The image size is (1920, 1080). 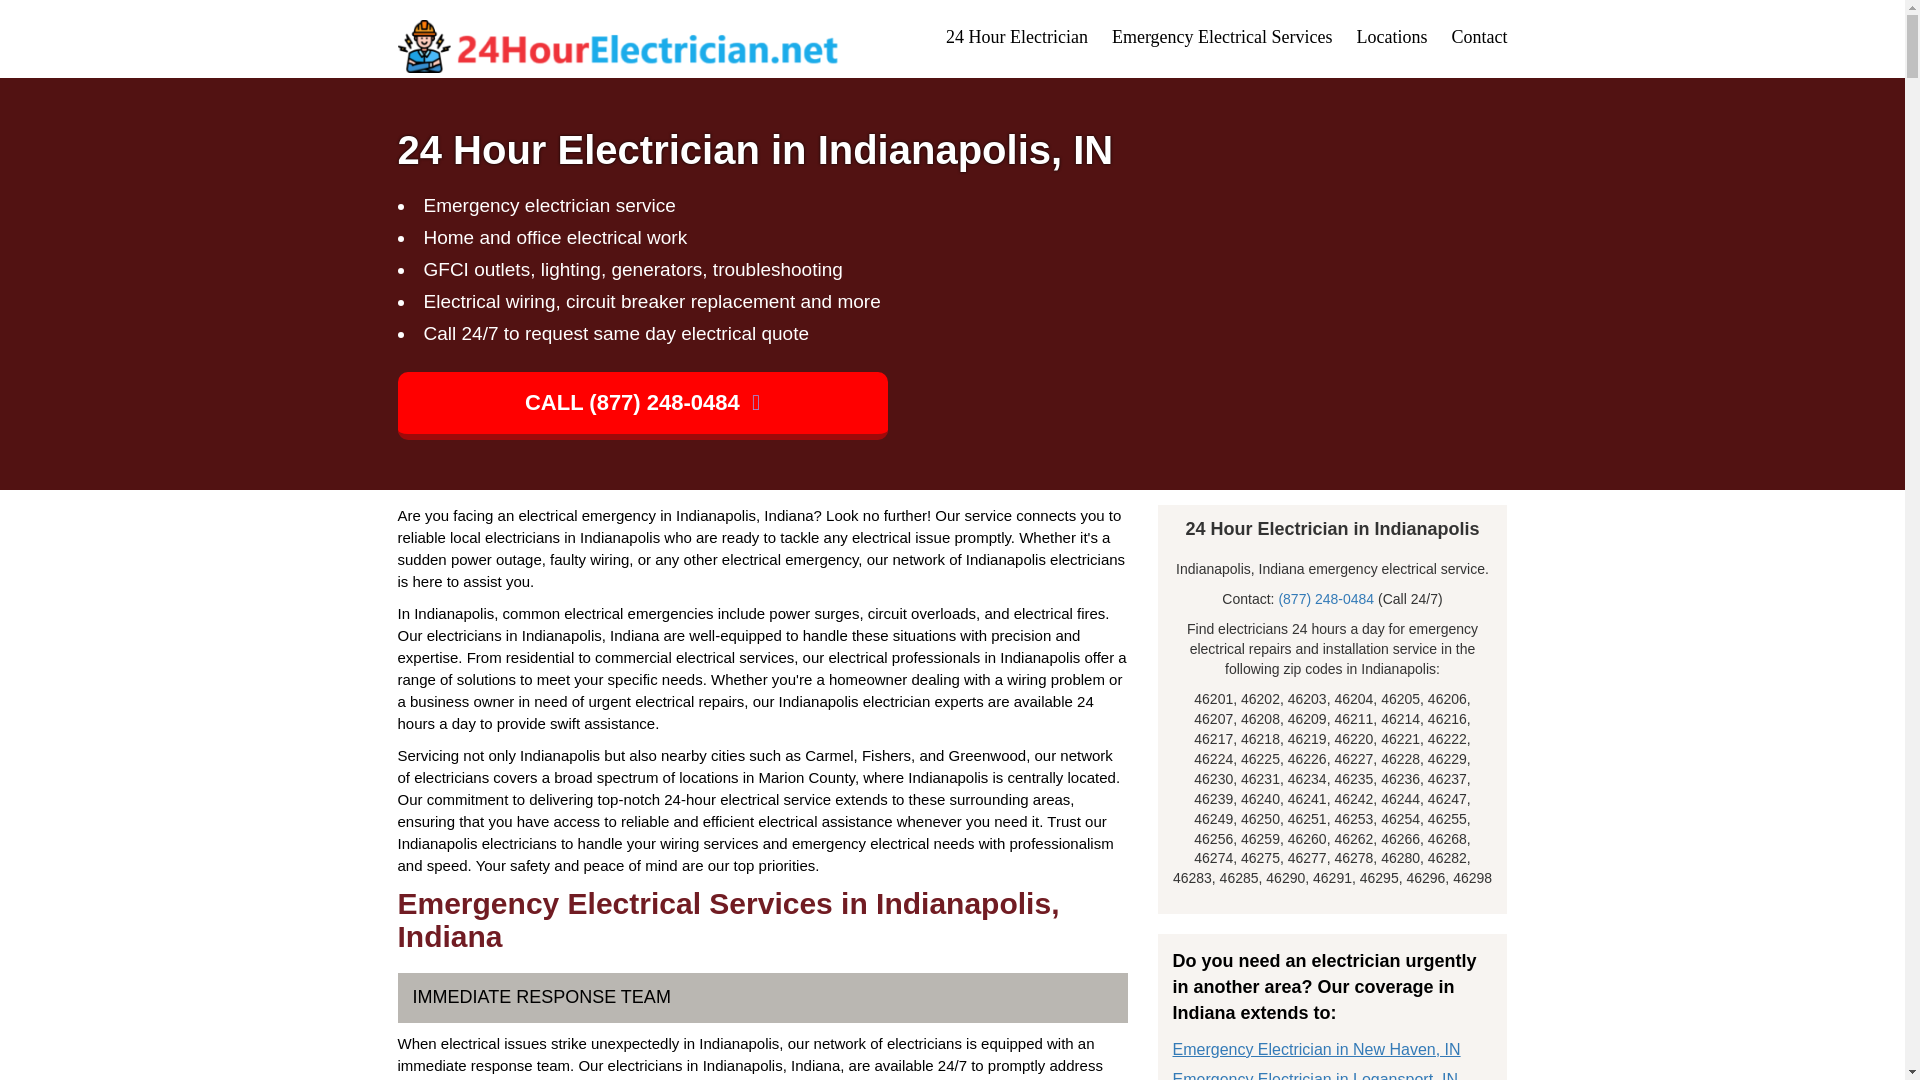 I want to click on Emergency Electrical Services Near Me, so click(x=1222, y=37).